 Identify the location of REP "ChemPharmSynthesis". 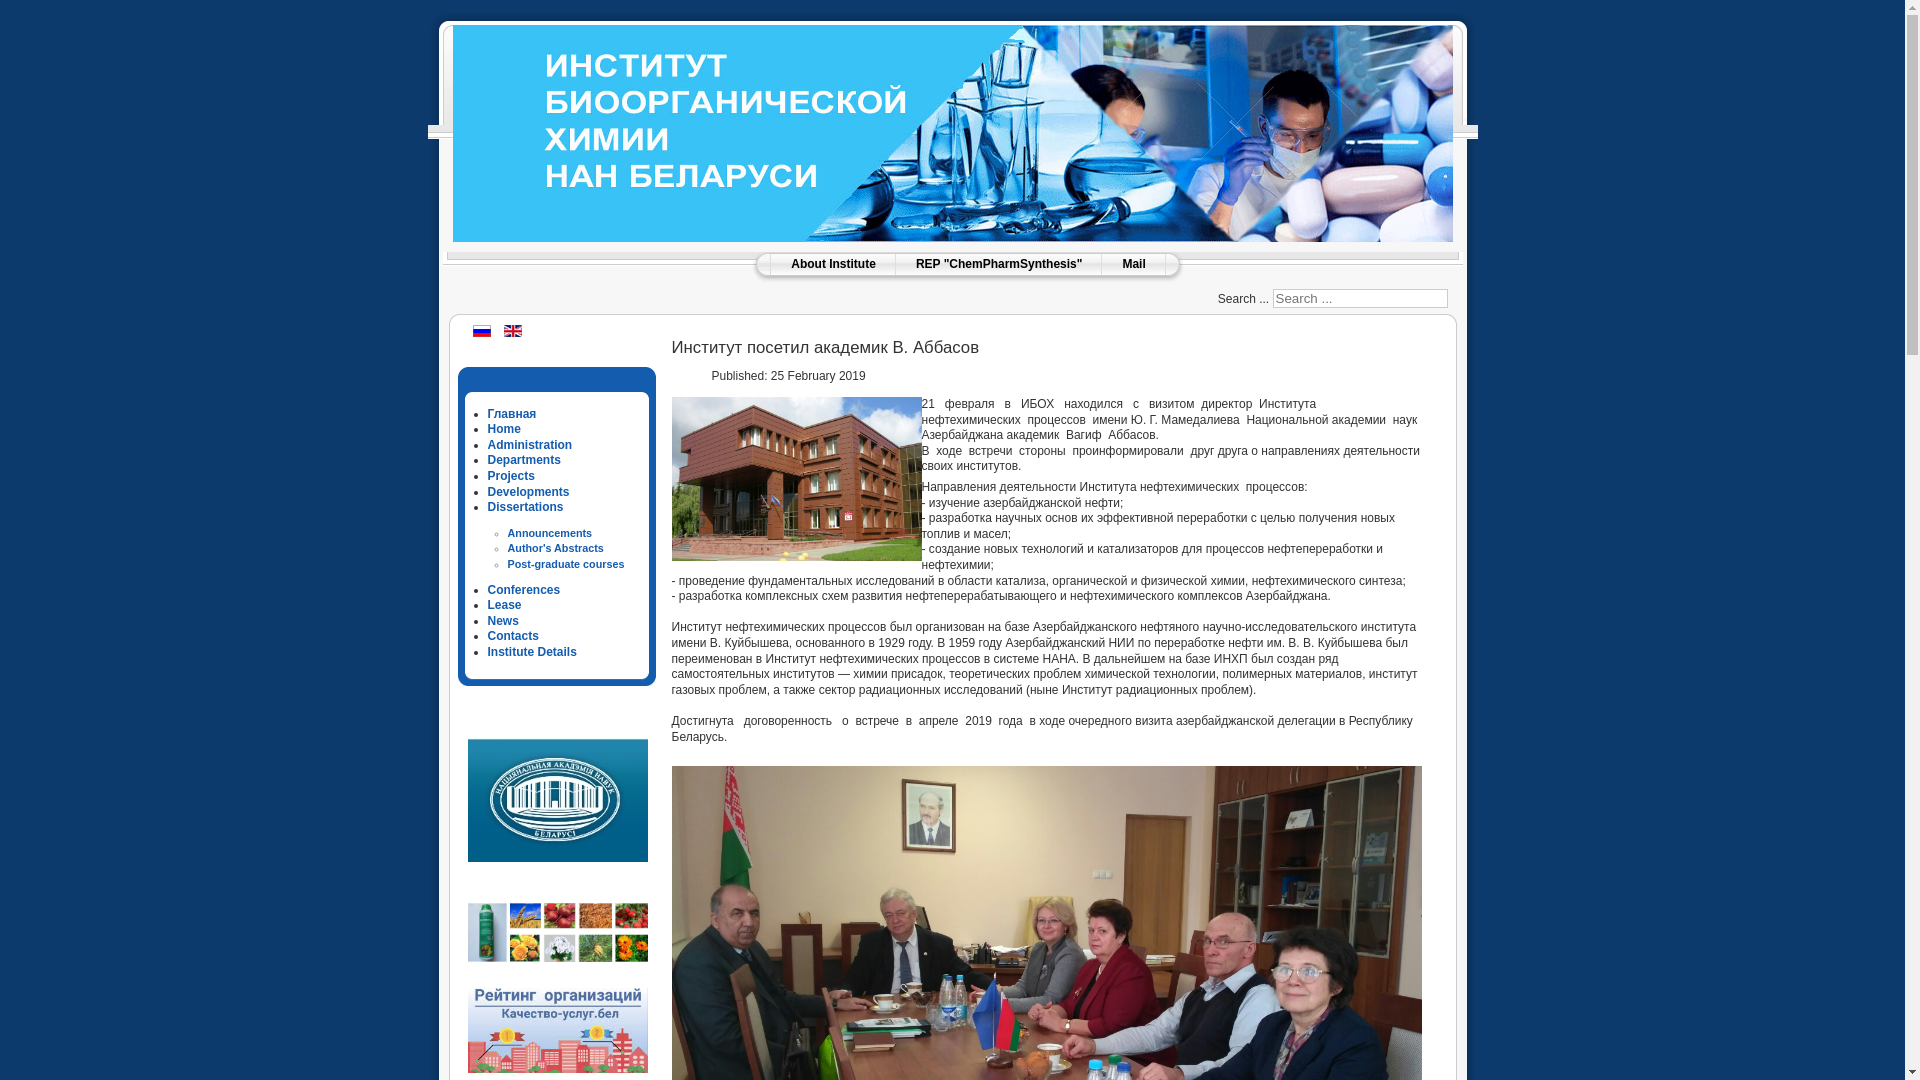
(1000, 264).